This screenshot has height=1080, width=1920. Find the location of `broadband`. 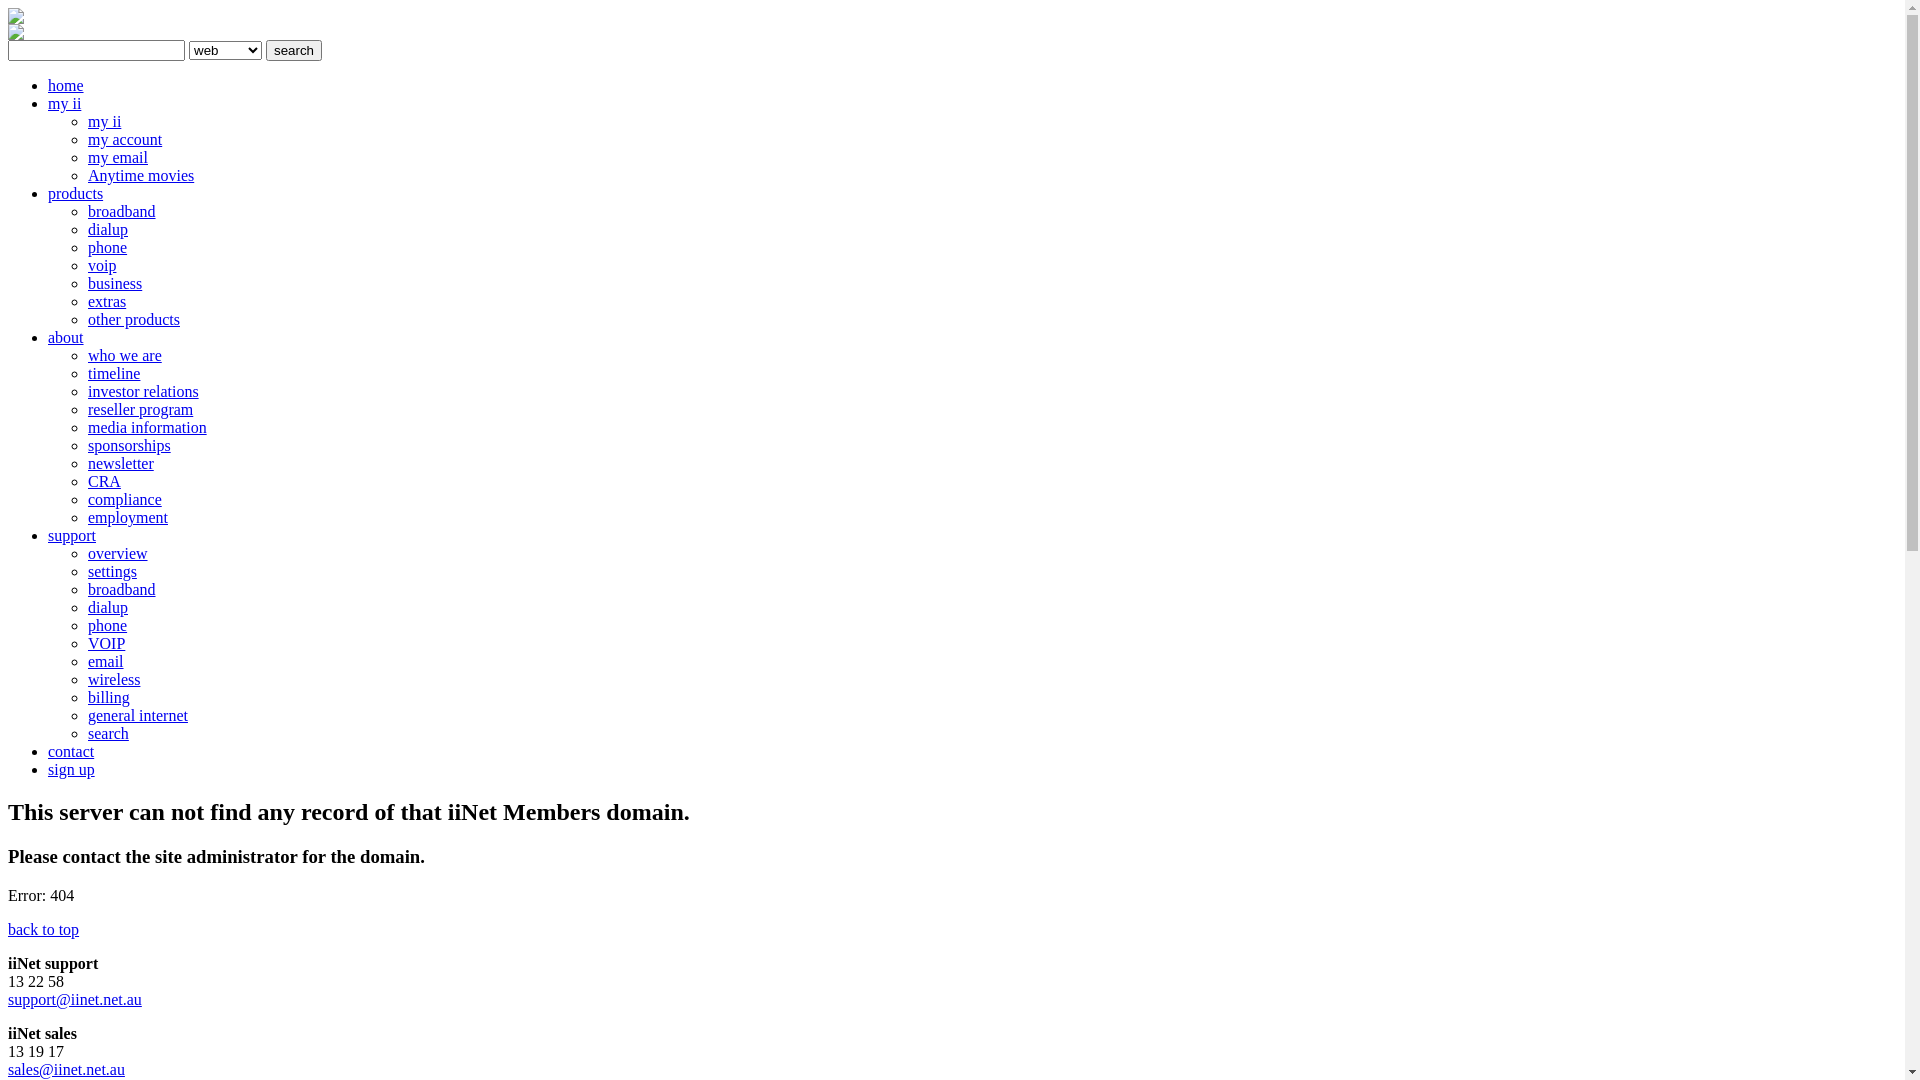

broadband is located at coordinates (122, 590).